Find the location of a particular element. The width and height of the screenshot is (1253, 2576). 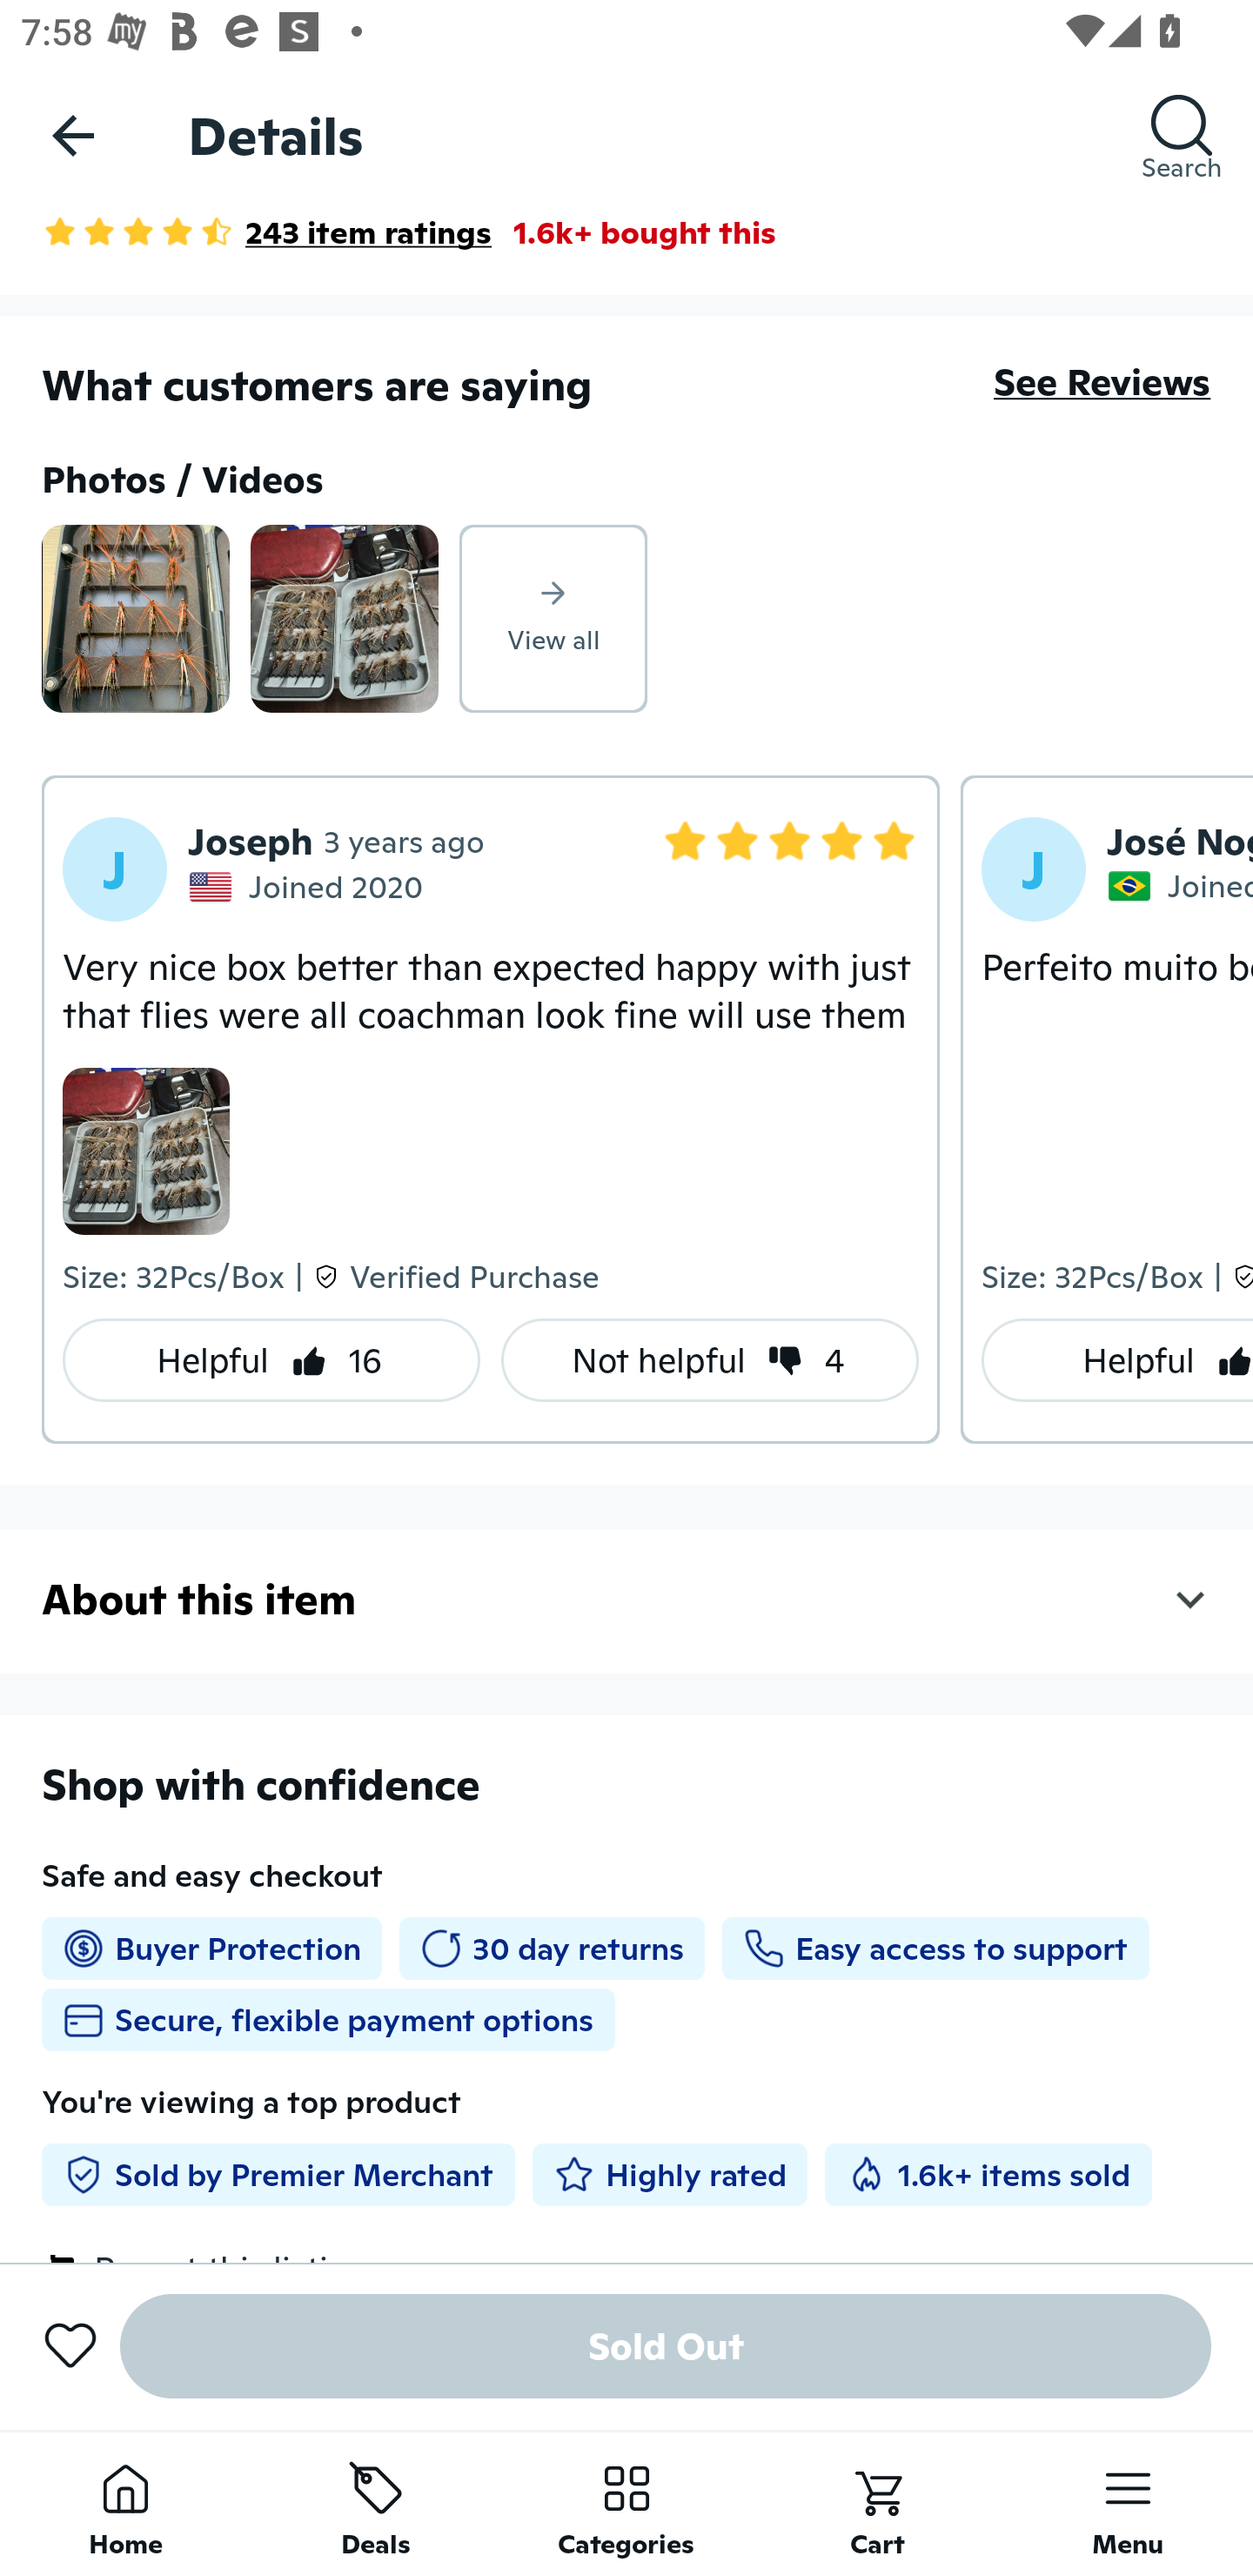

Joseph is located at coordinates (251, 841).